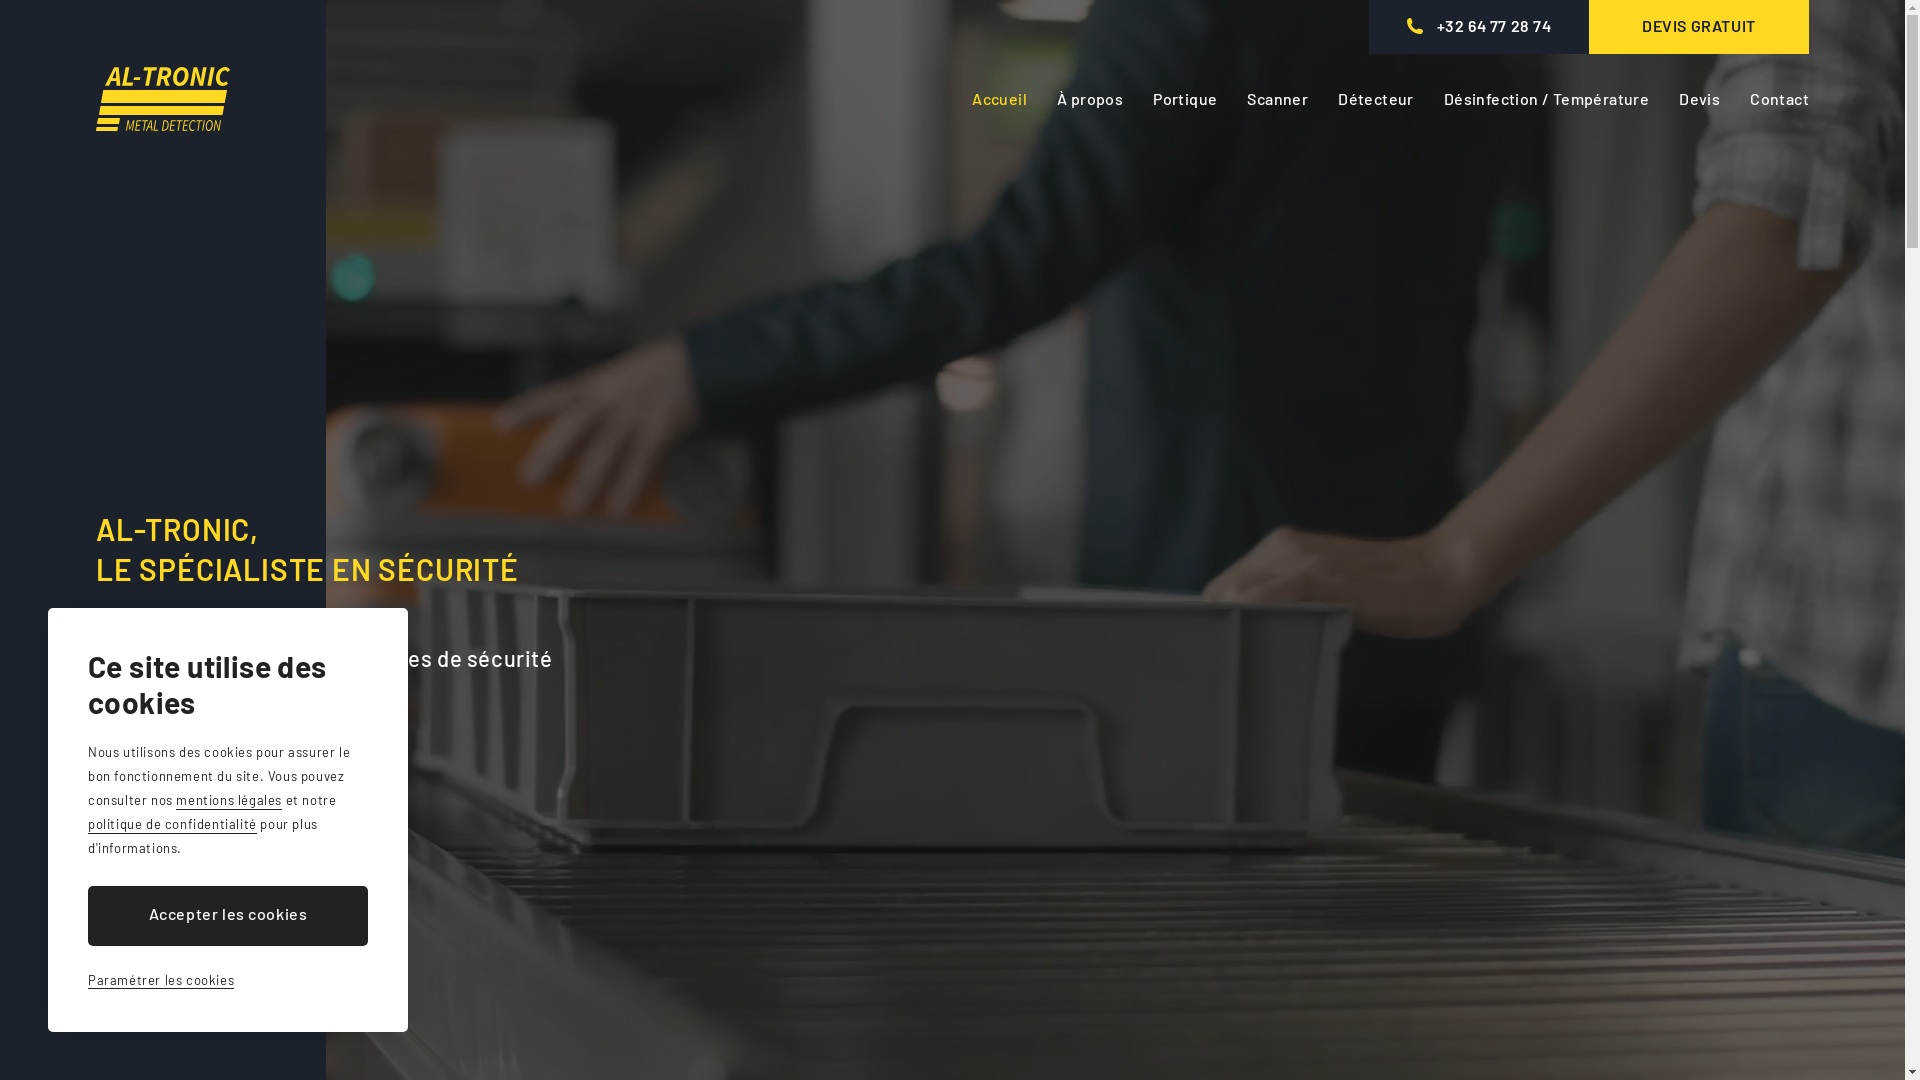 The width and height of the screenshot is (1920, 1080). I want to click on Accueil, so click(1000, 99).